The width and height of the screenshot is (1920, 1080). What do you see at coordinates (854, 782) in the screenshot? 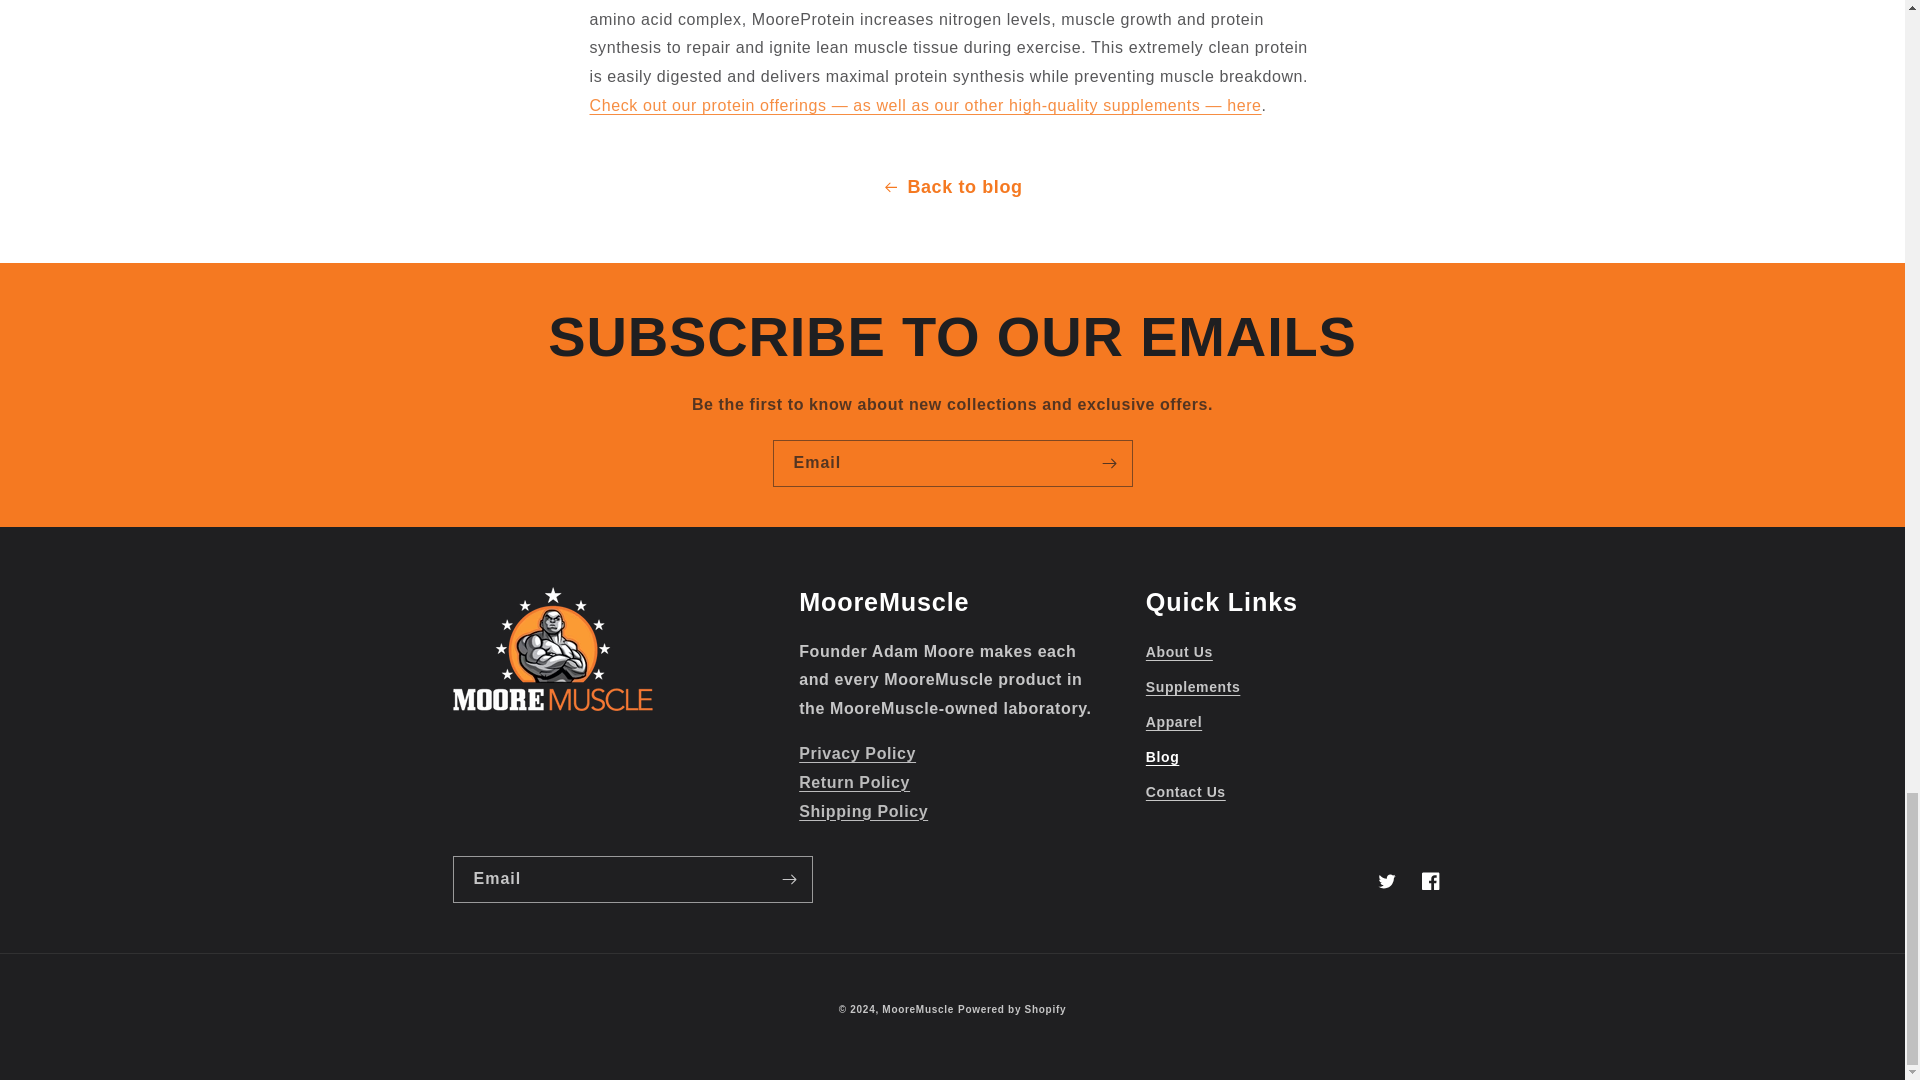
I see `Return Policy` at bounding box center [854, 782].